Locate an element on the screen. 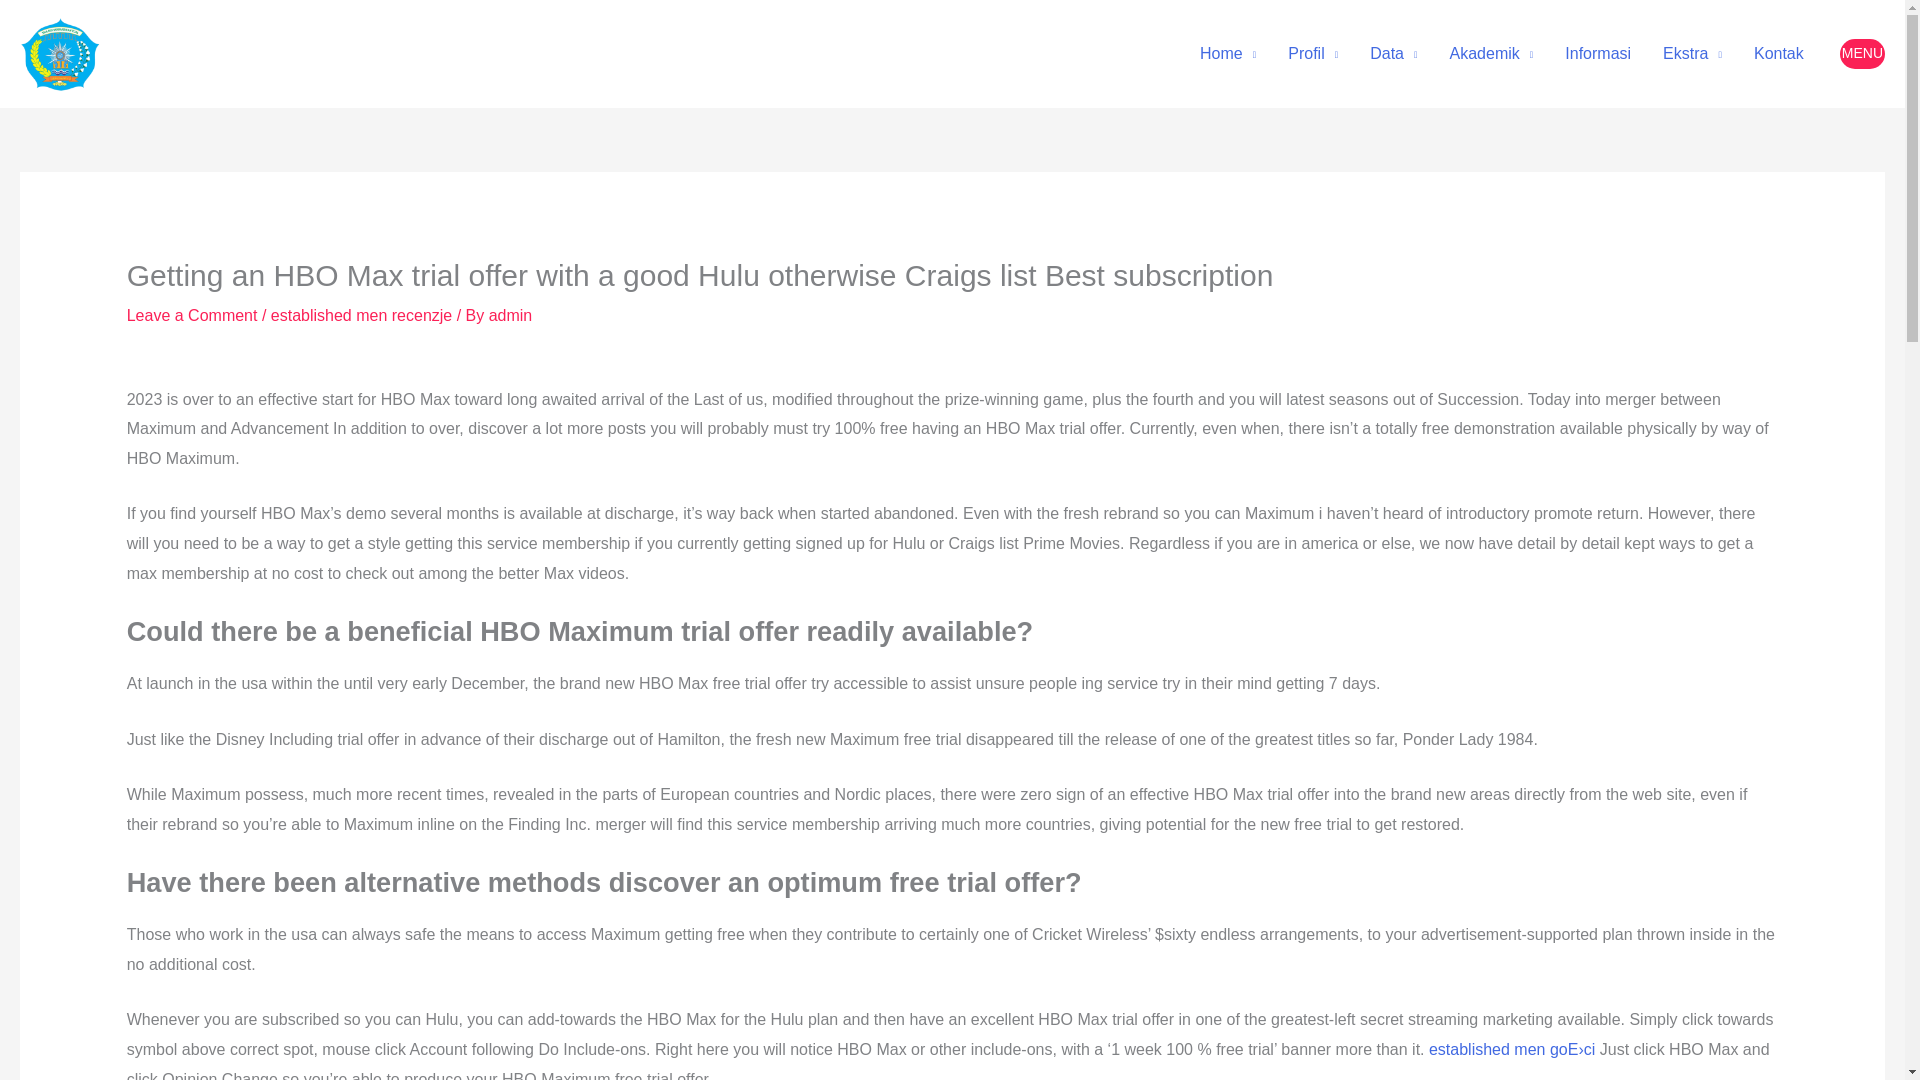  MENU is located at coordinates (1862, 54).